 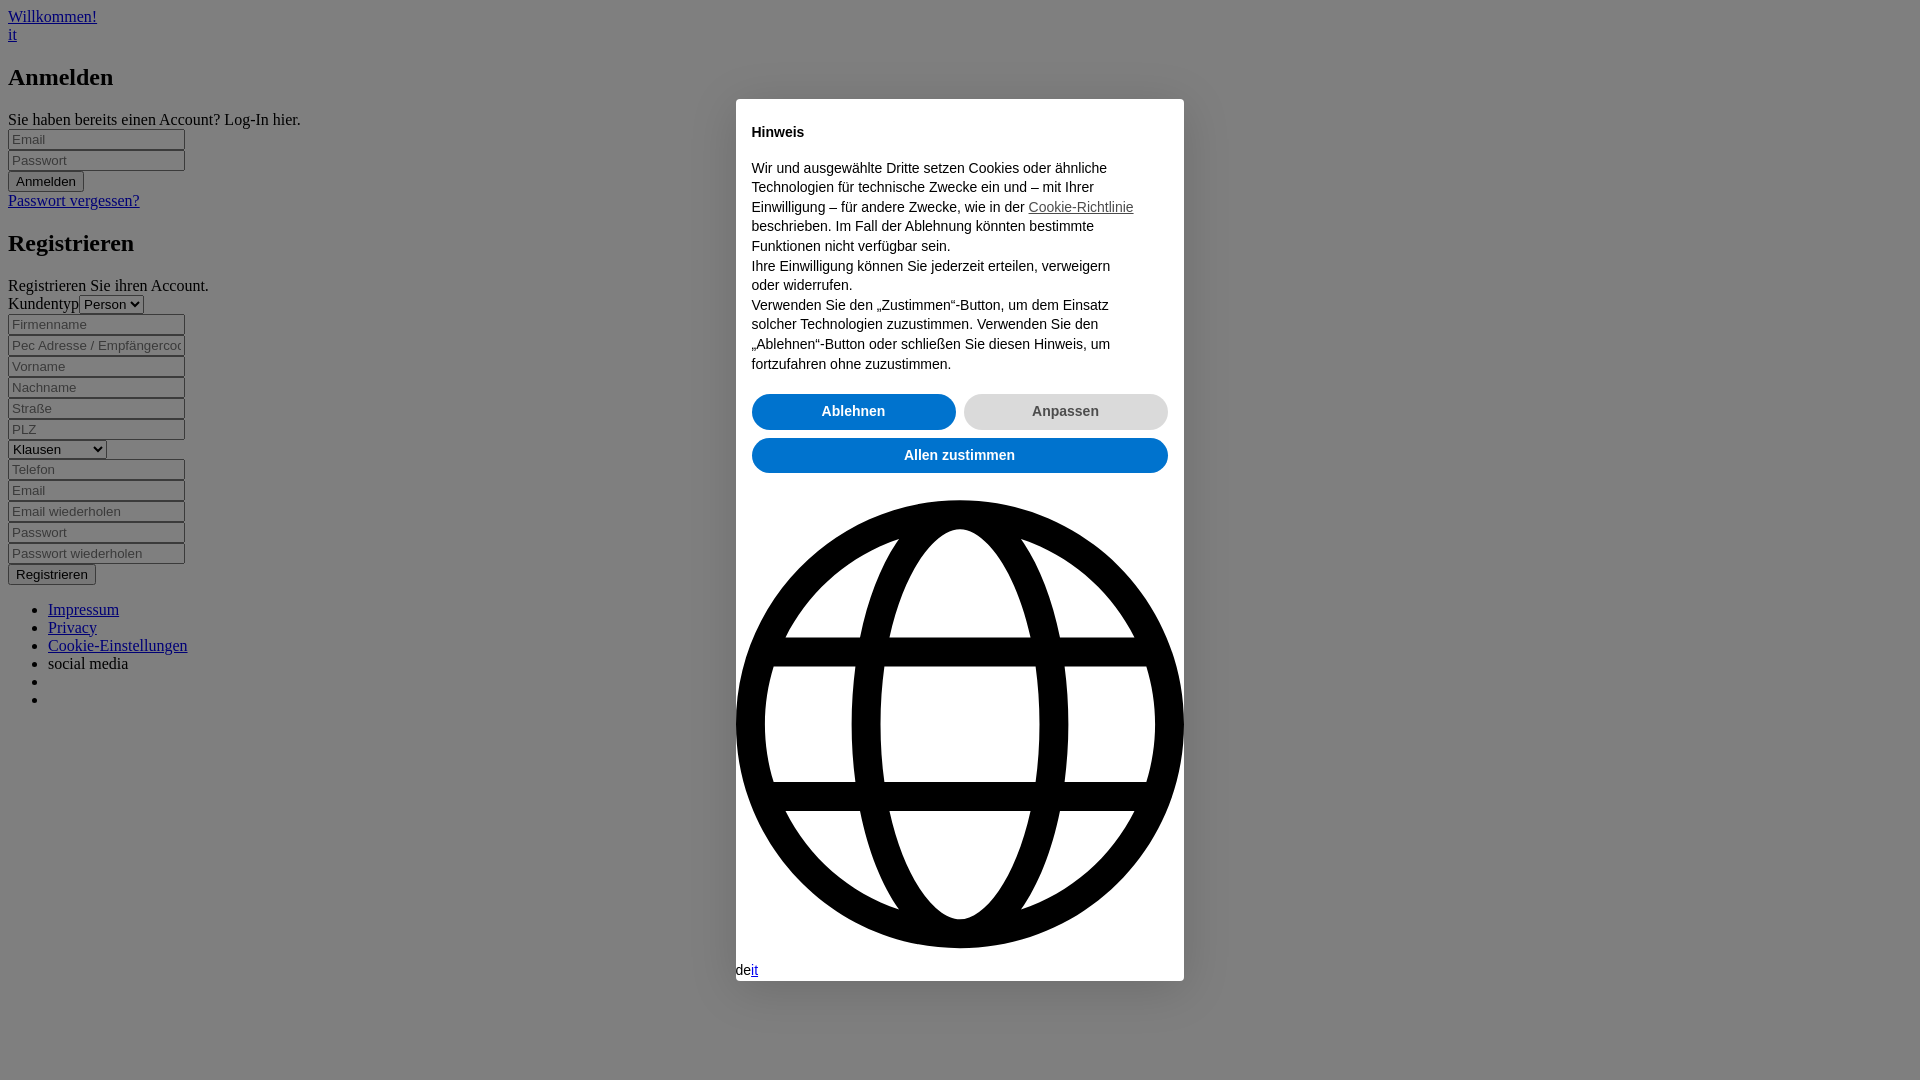 I want to click on Privacy, so click(x=72, y=628).